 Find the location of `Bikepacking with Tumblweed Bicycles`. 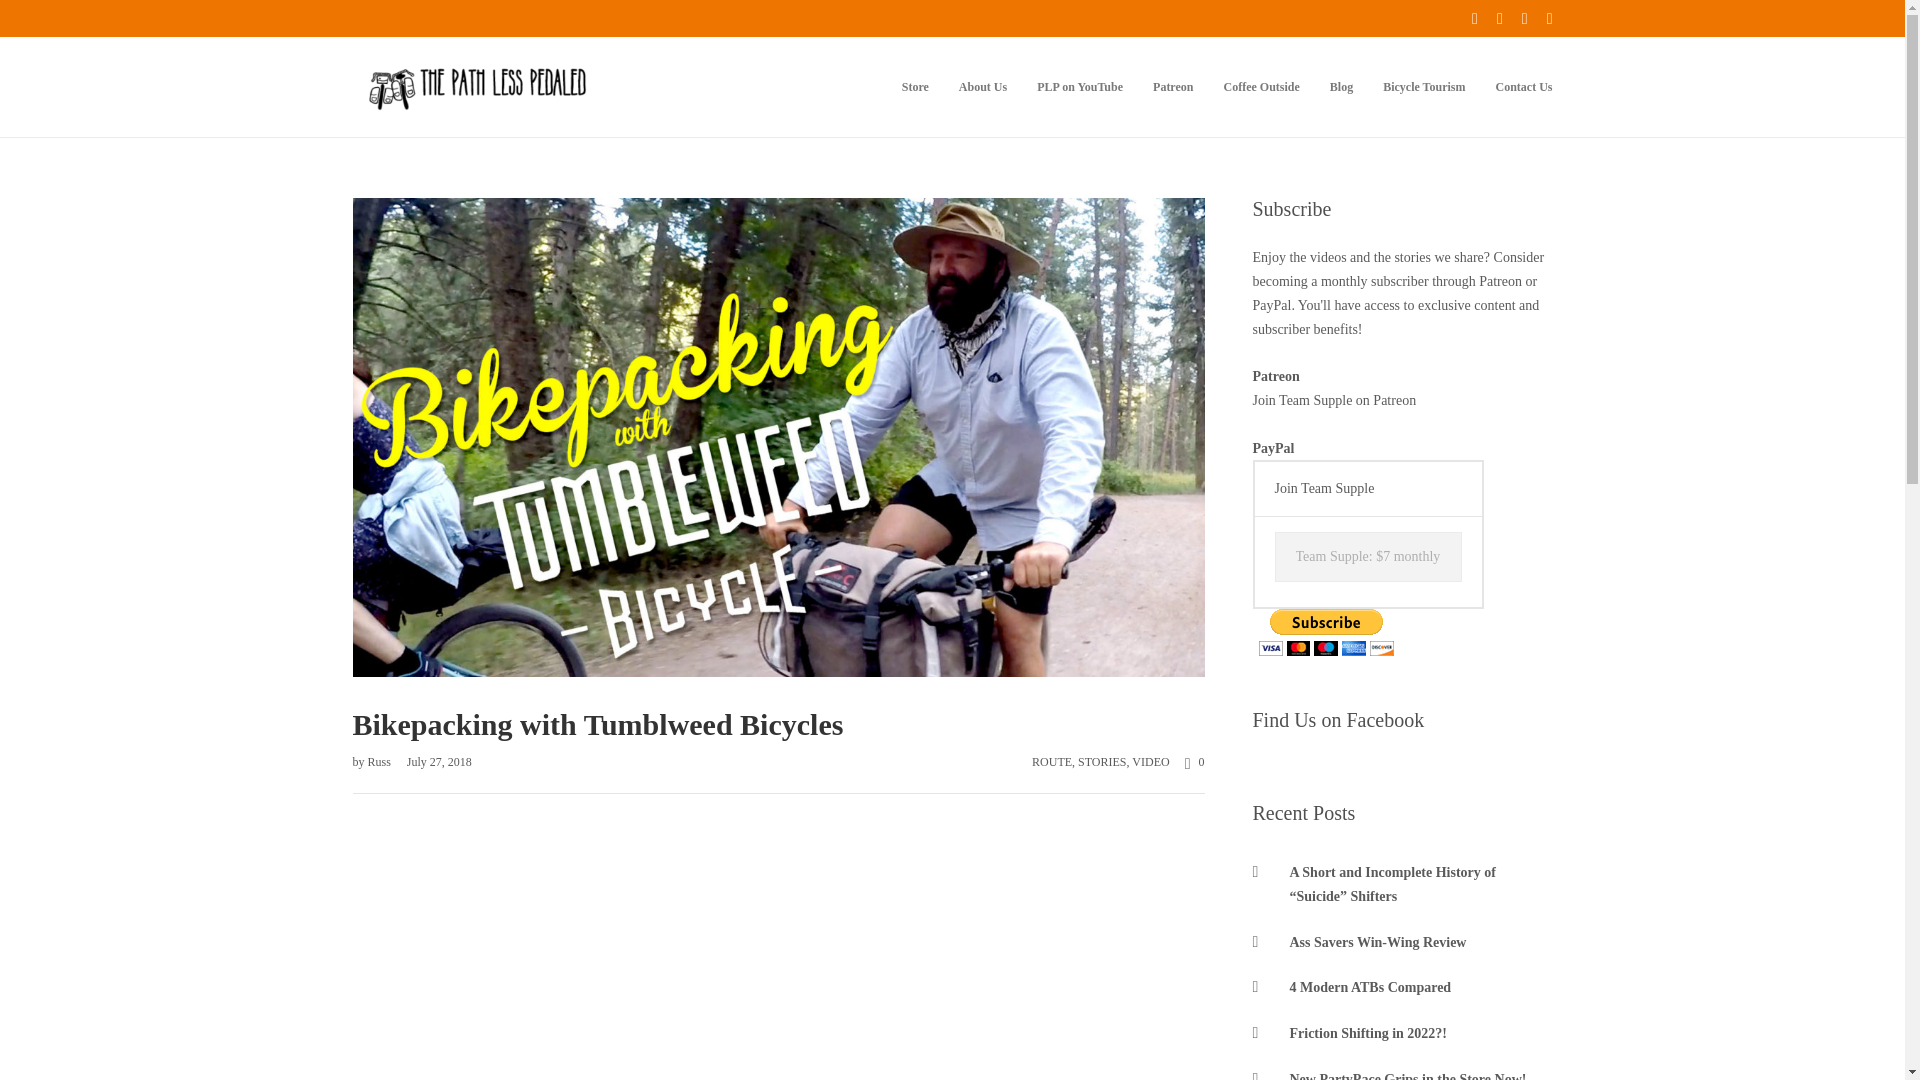

Bikepacking with Tumblweed Bicycles is located at coordinates (777, 717).